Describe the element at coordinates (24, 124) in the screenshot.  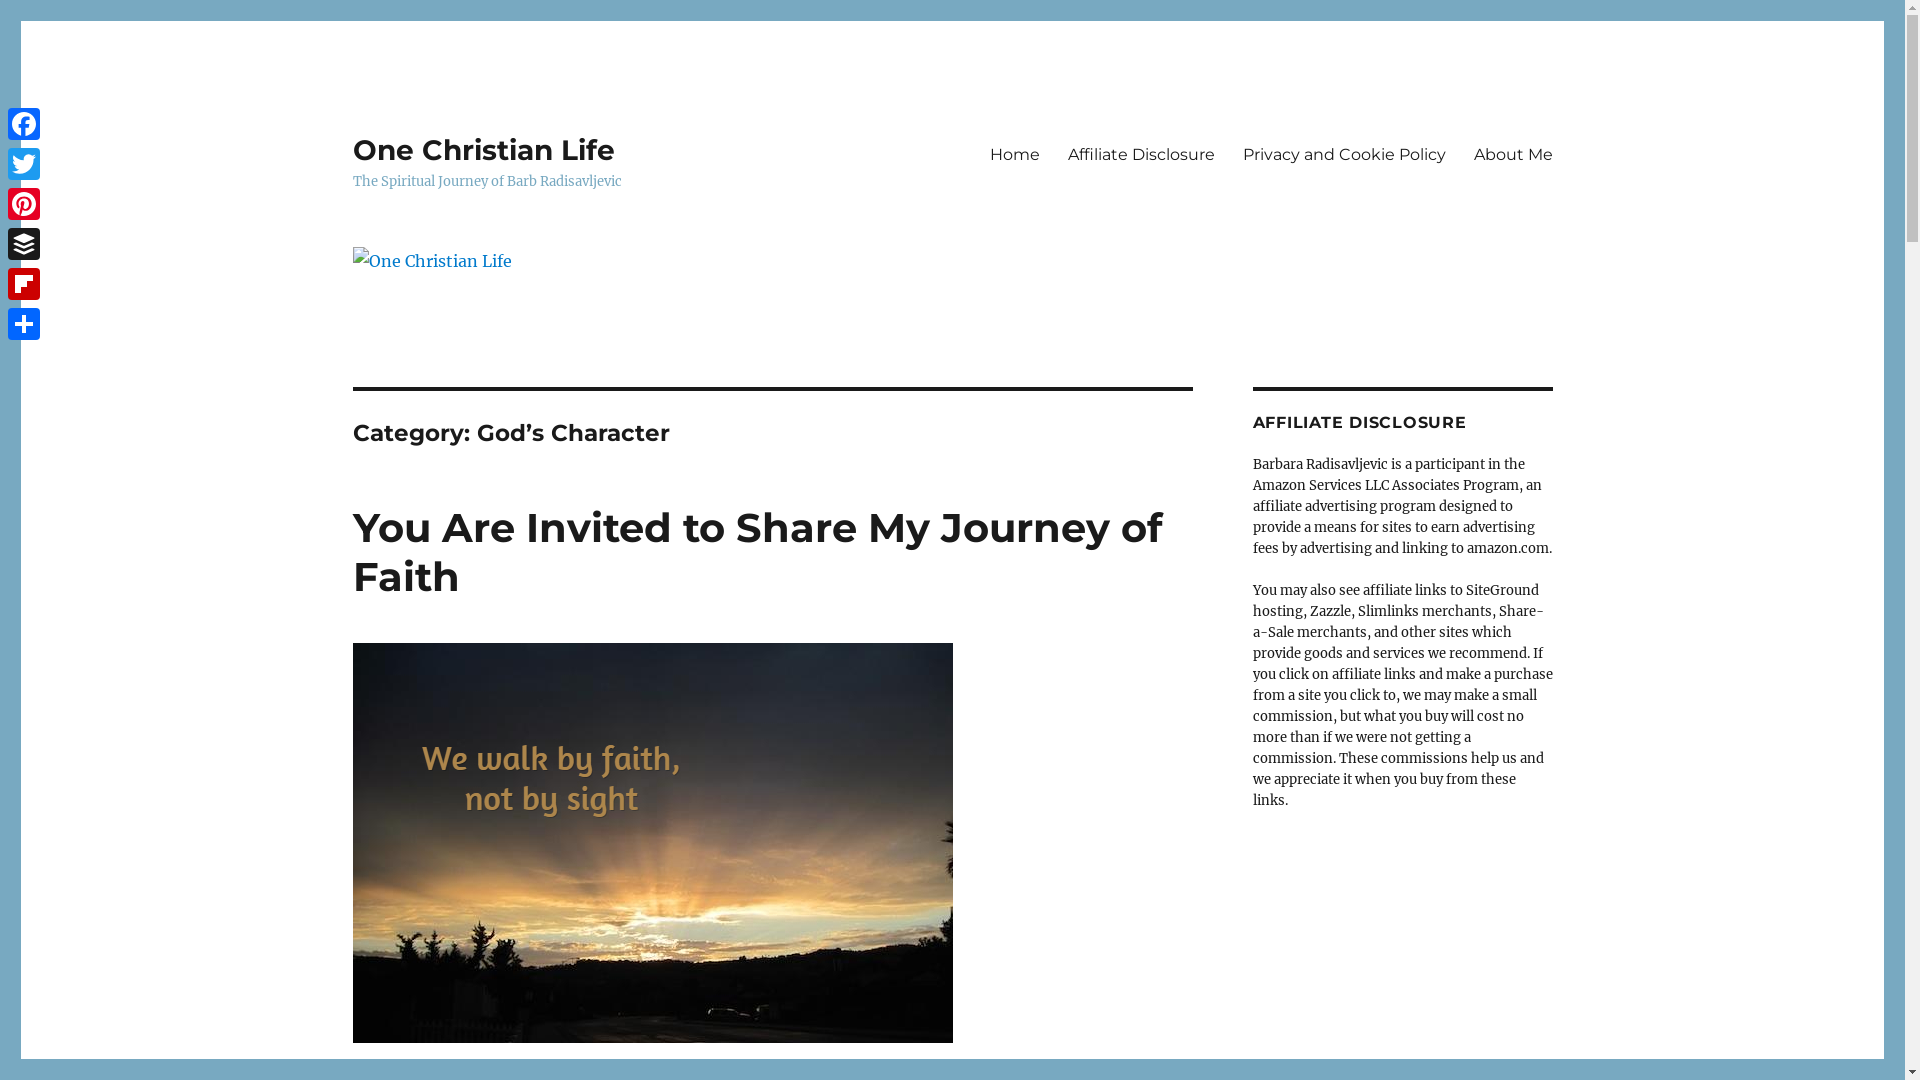
I see `Facebook` at that location.